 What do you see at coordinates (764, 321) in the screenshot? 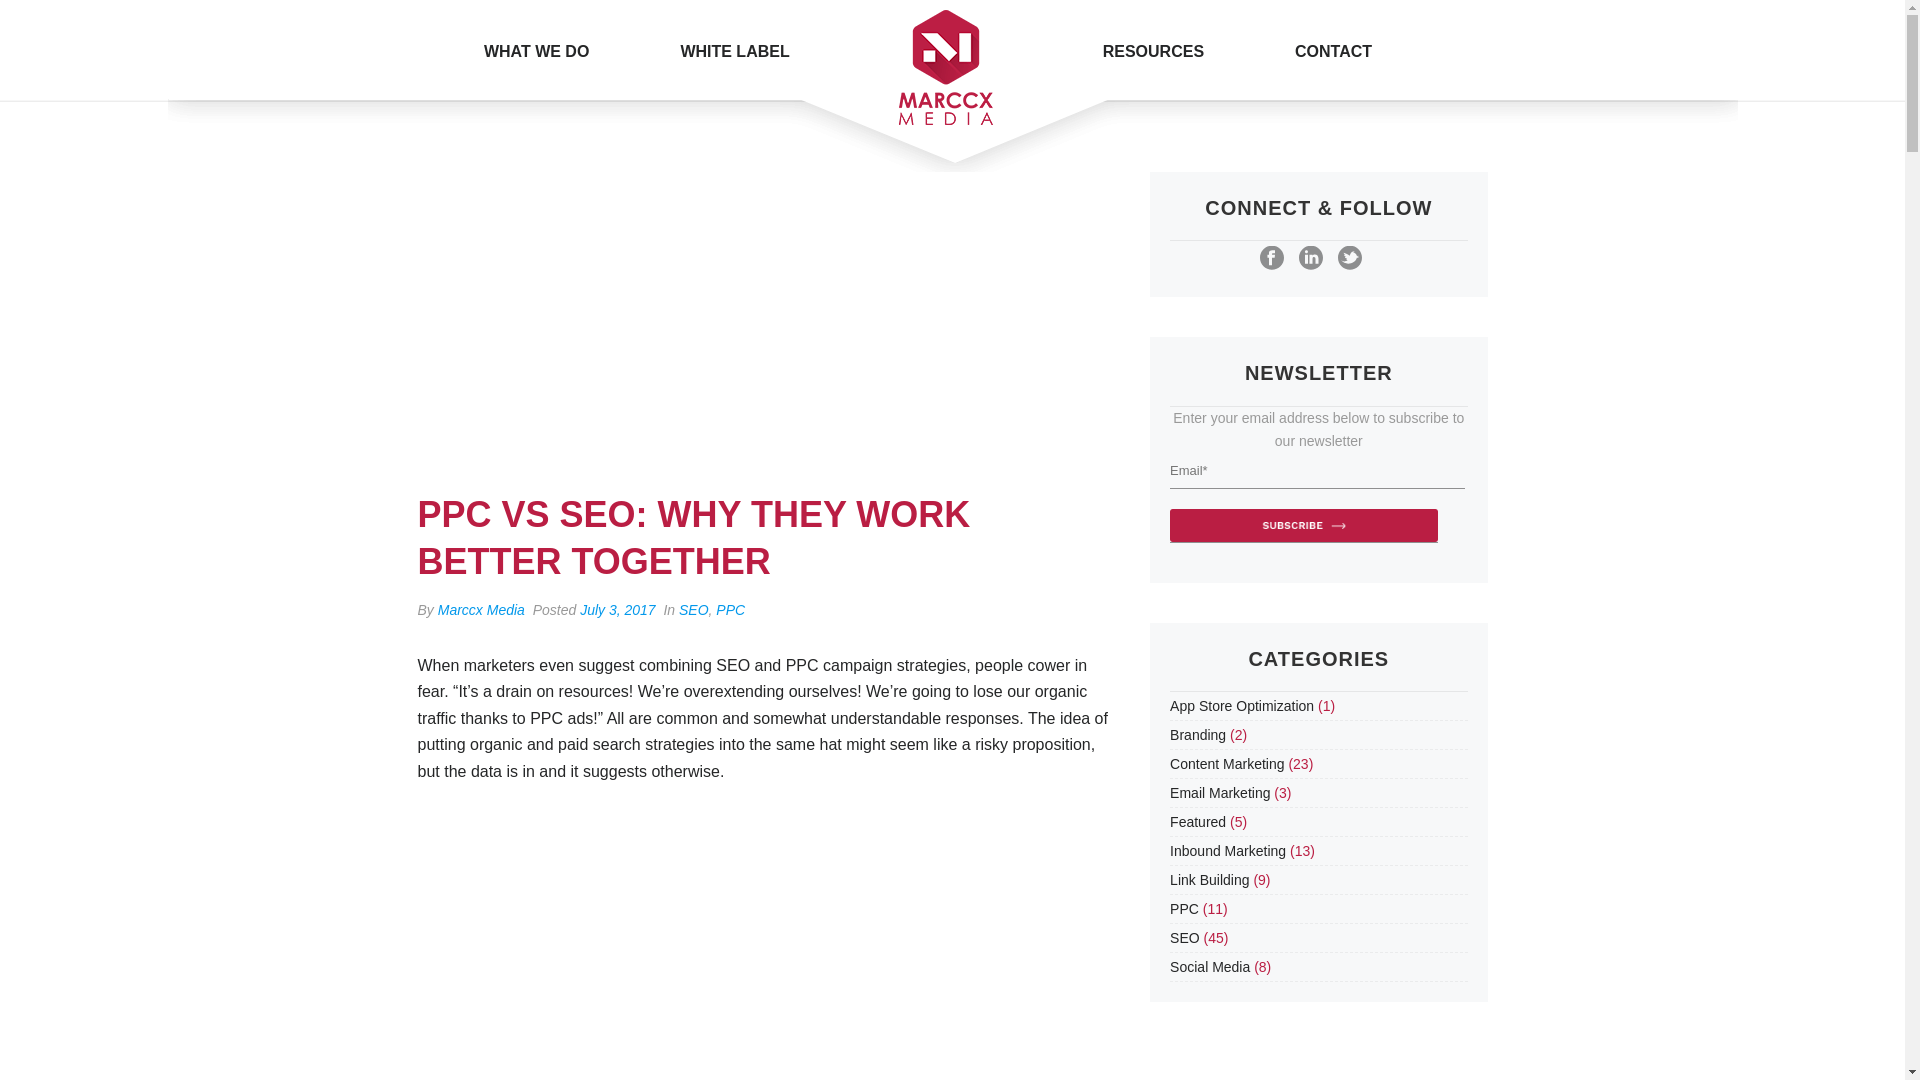
I see `PPC vs SEO: Why They Work Better Together` at bounding box center [764, 321].